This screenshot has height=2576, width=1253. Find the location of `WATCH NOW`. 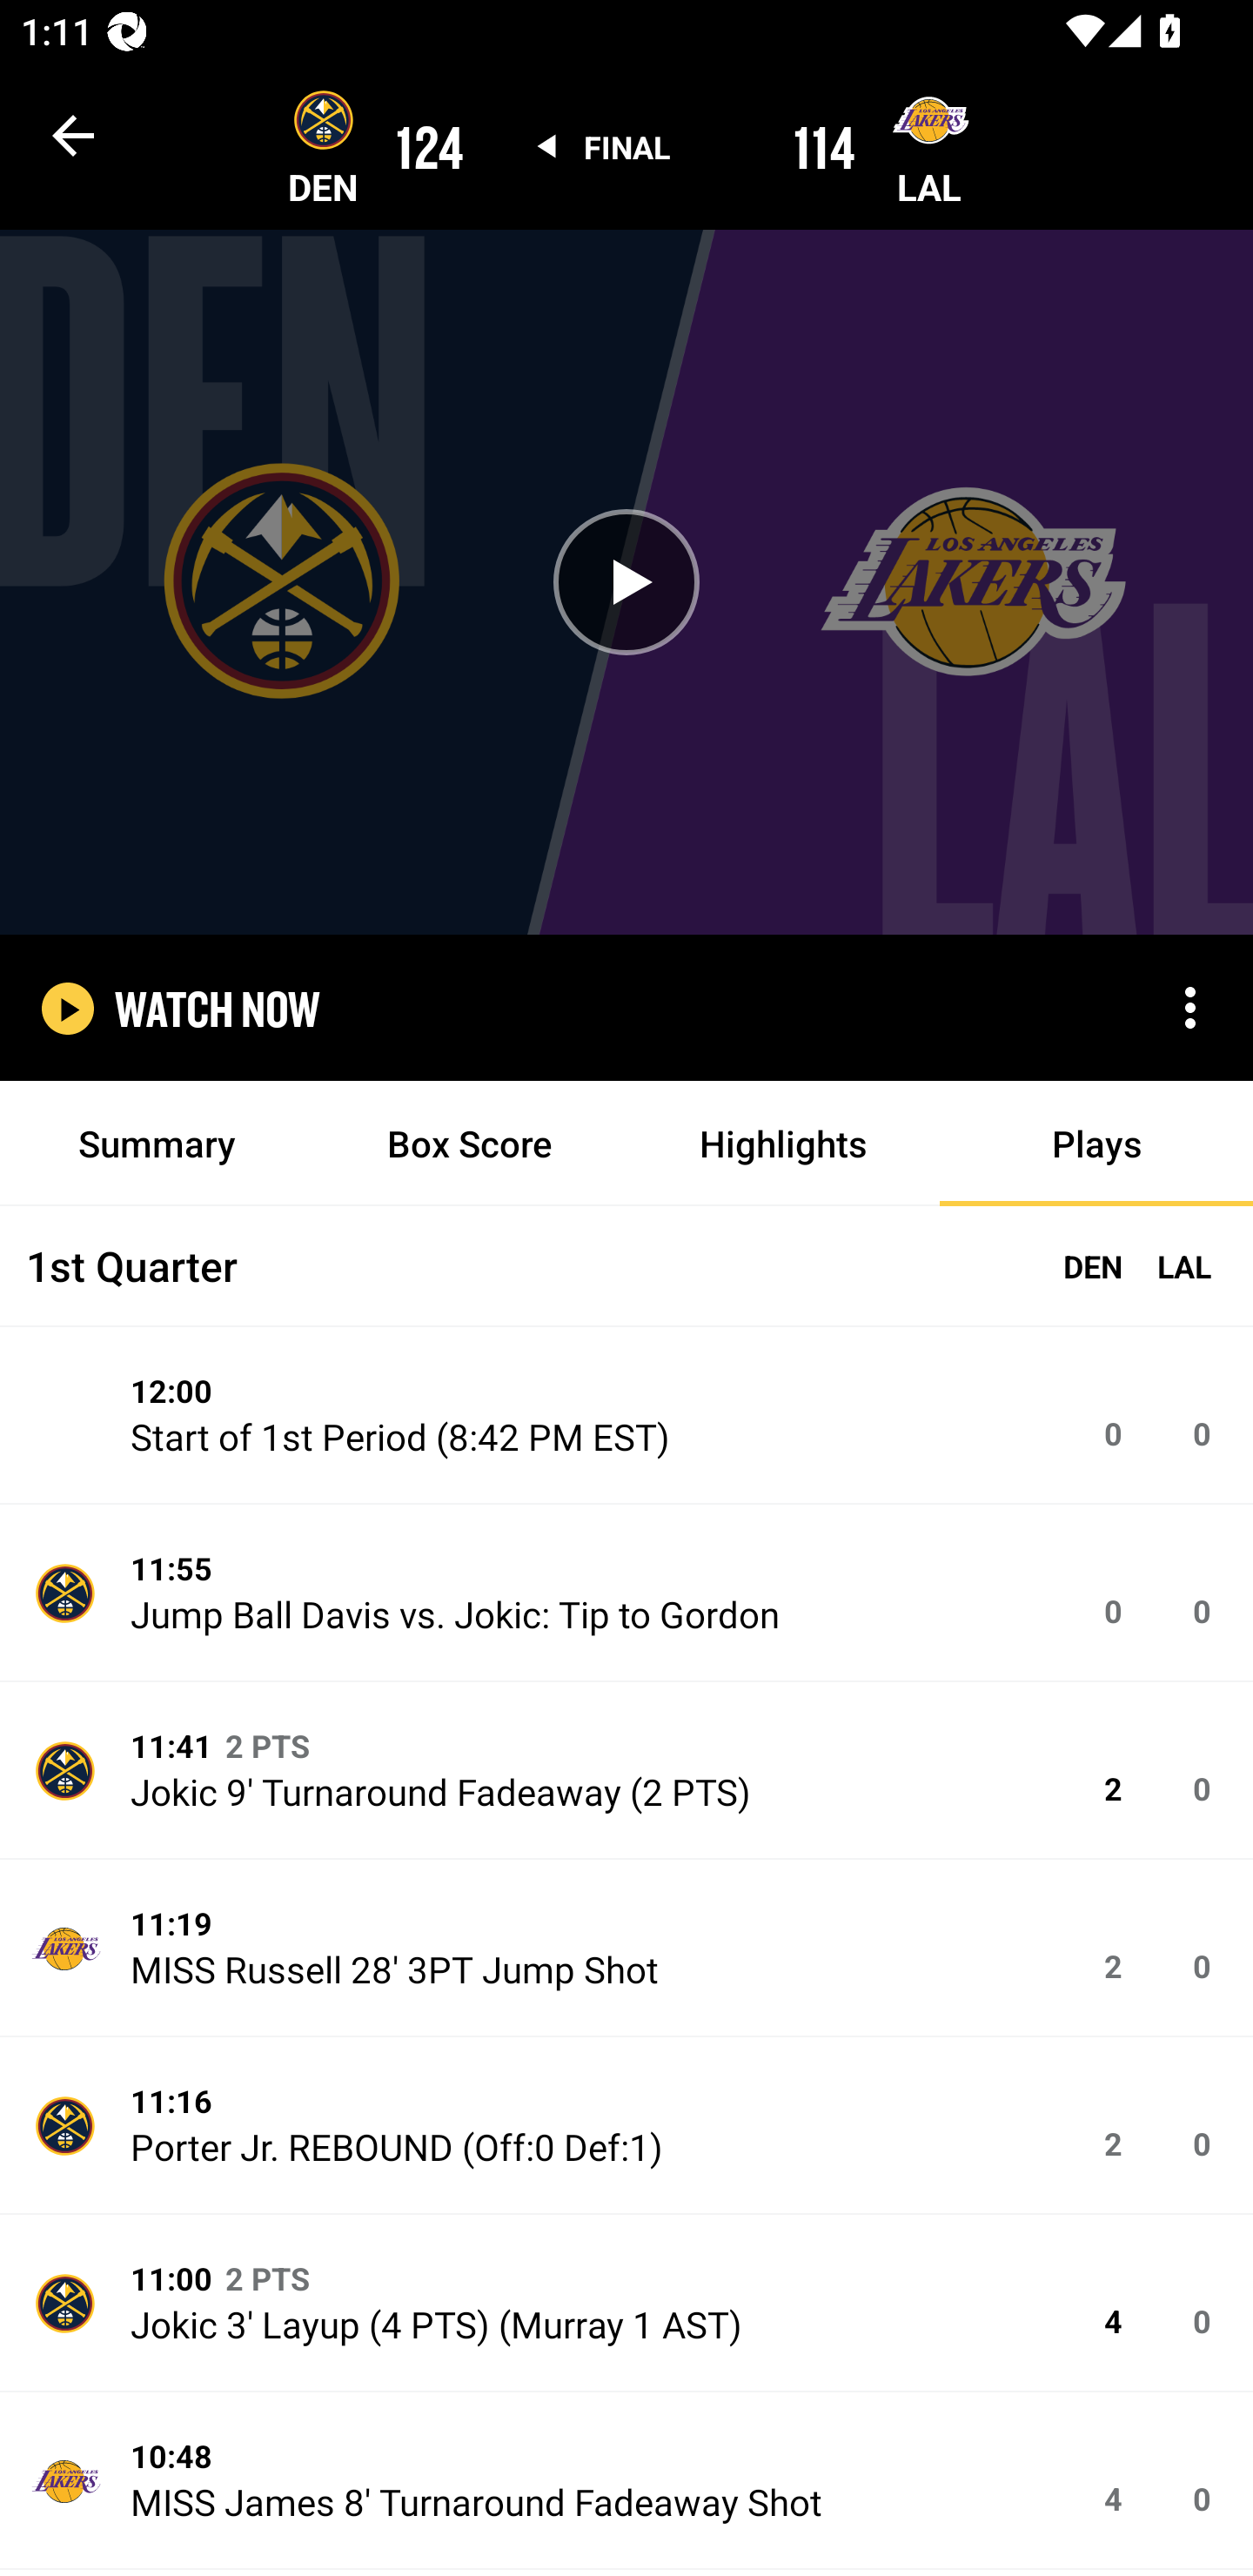

WATCH NOW is located at coordinates (218, 1008).